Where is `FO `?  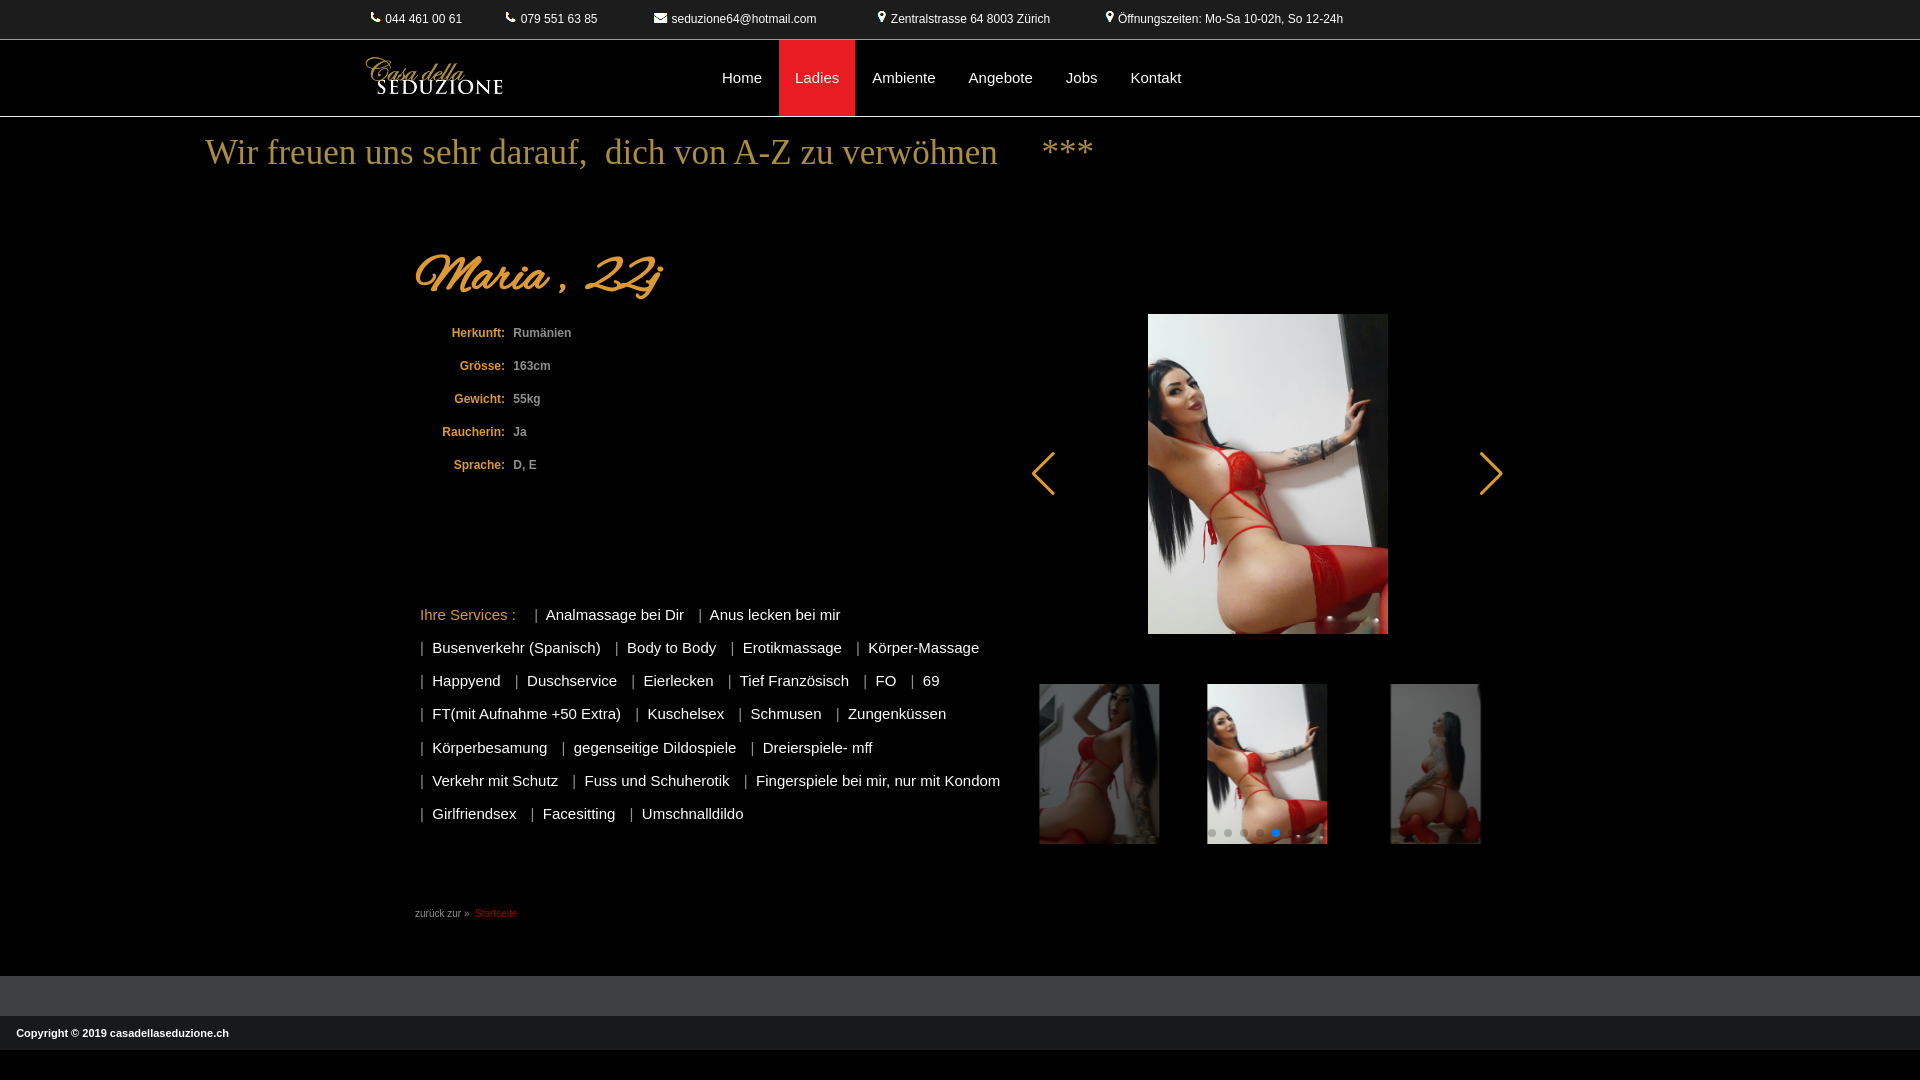
FO  is located at coordinates (886, 680).